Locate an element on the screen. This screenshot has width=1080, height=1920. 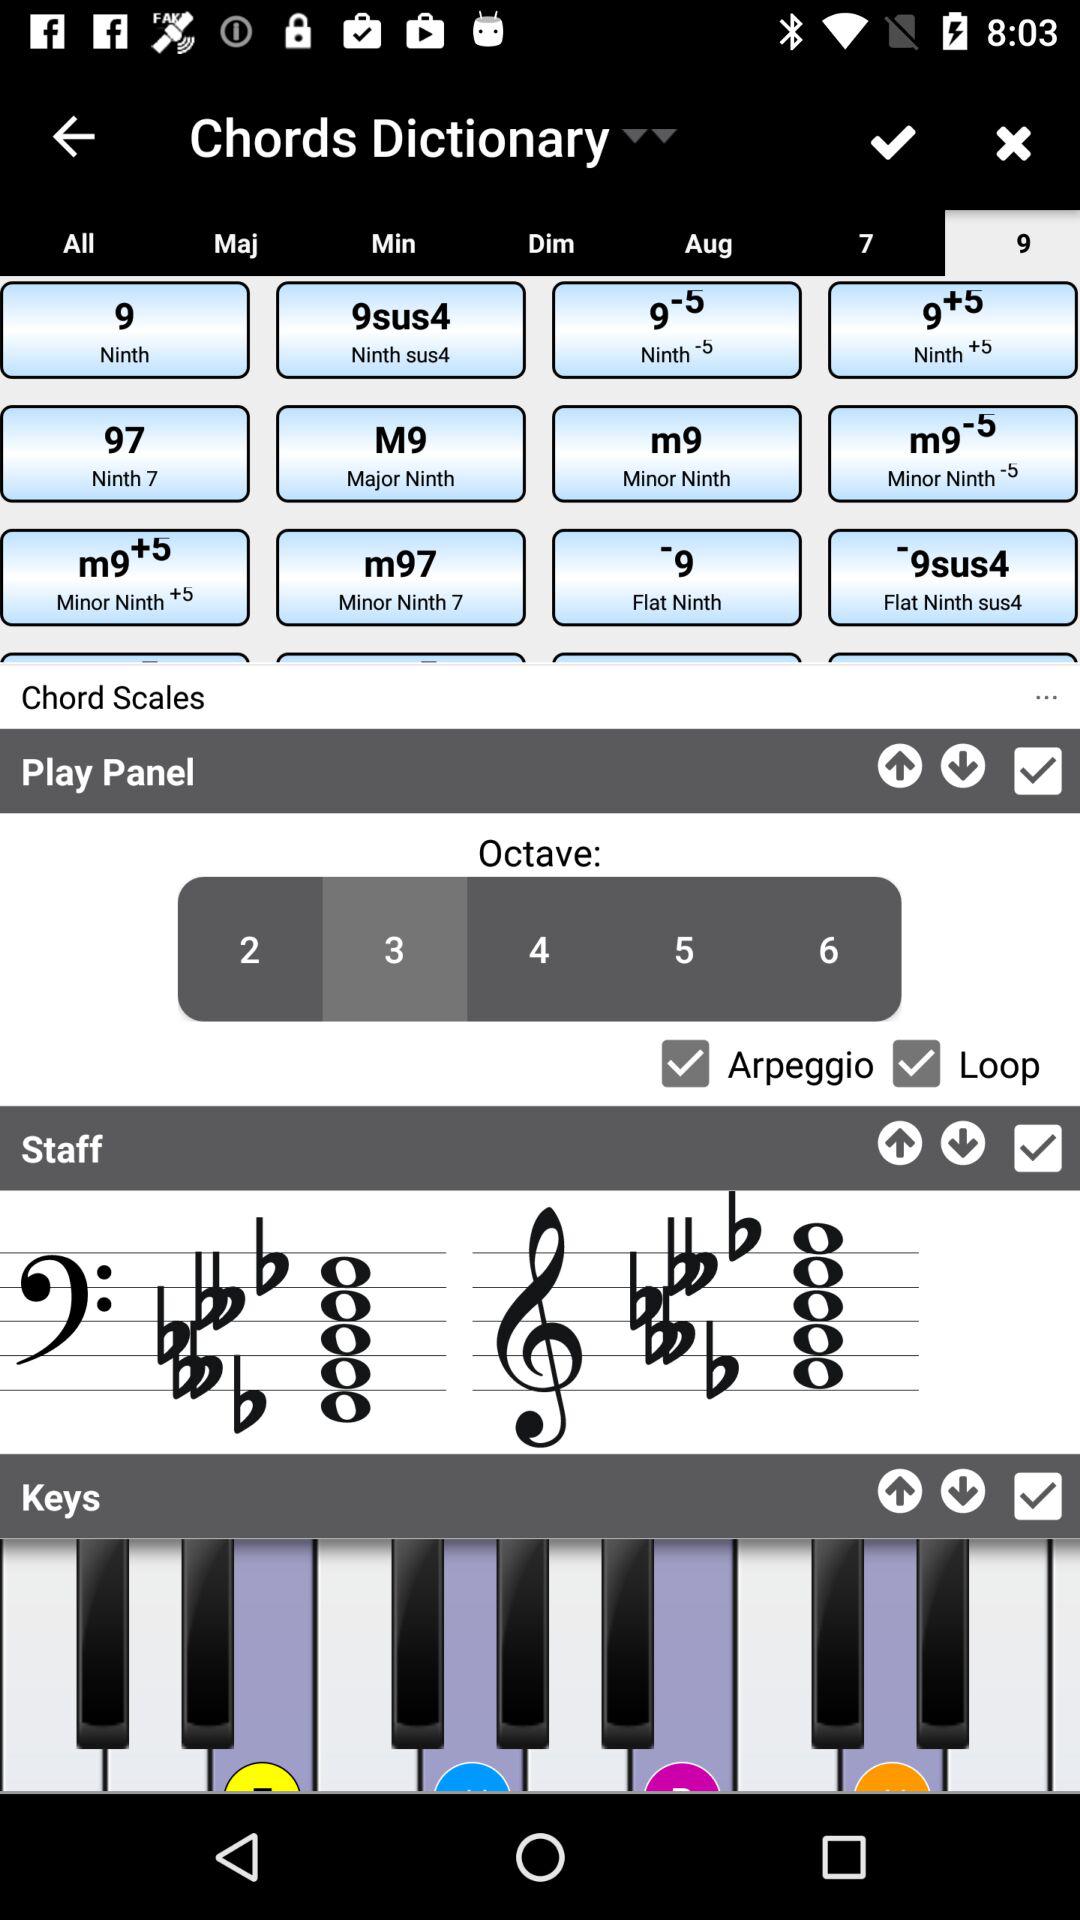
toggle button is located at coordinates (522, 1644).